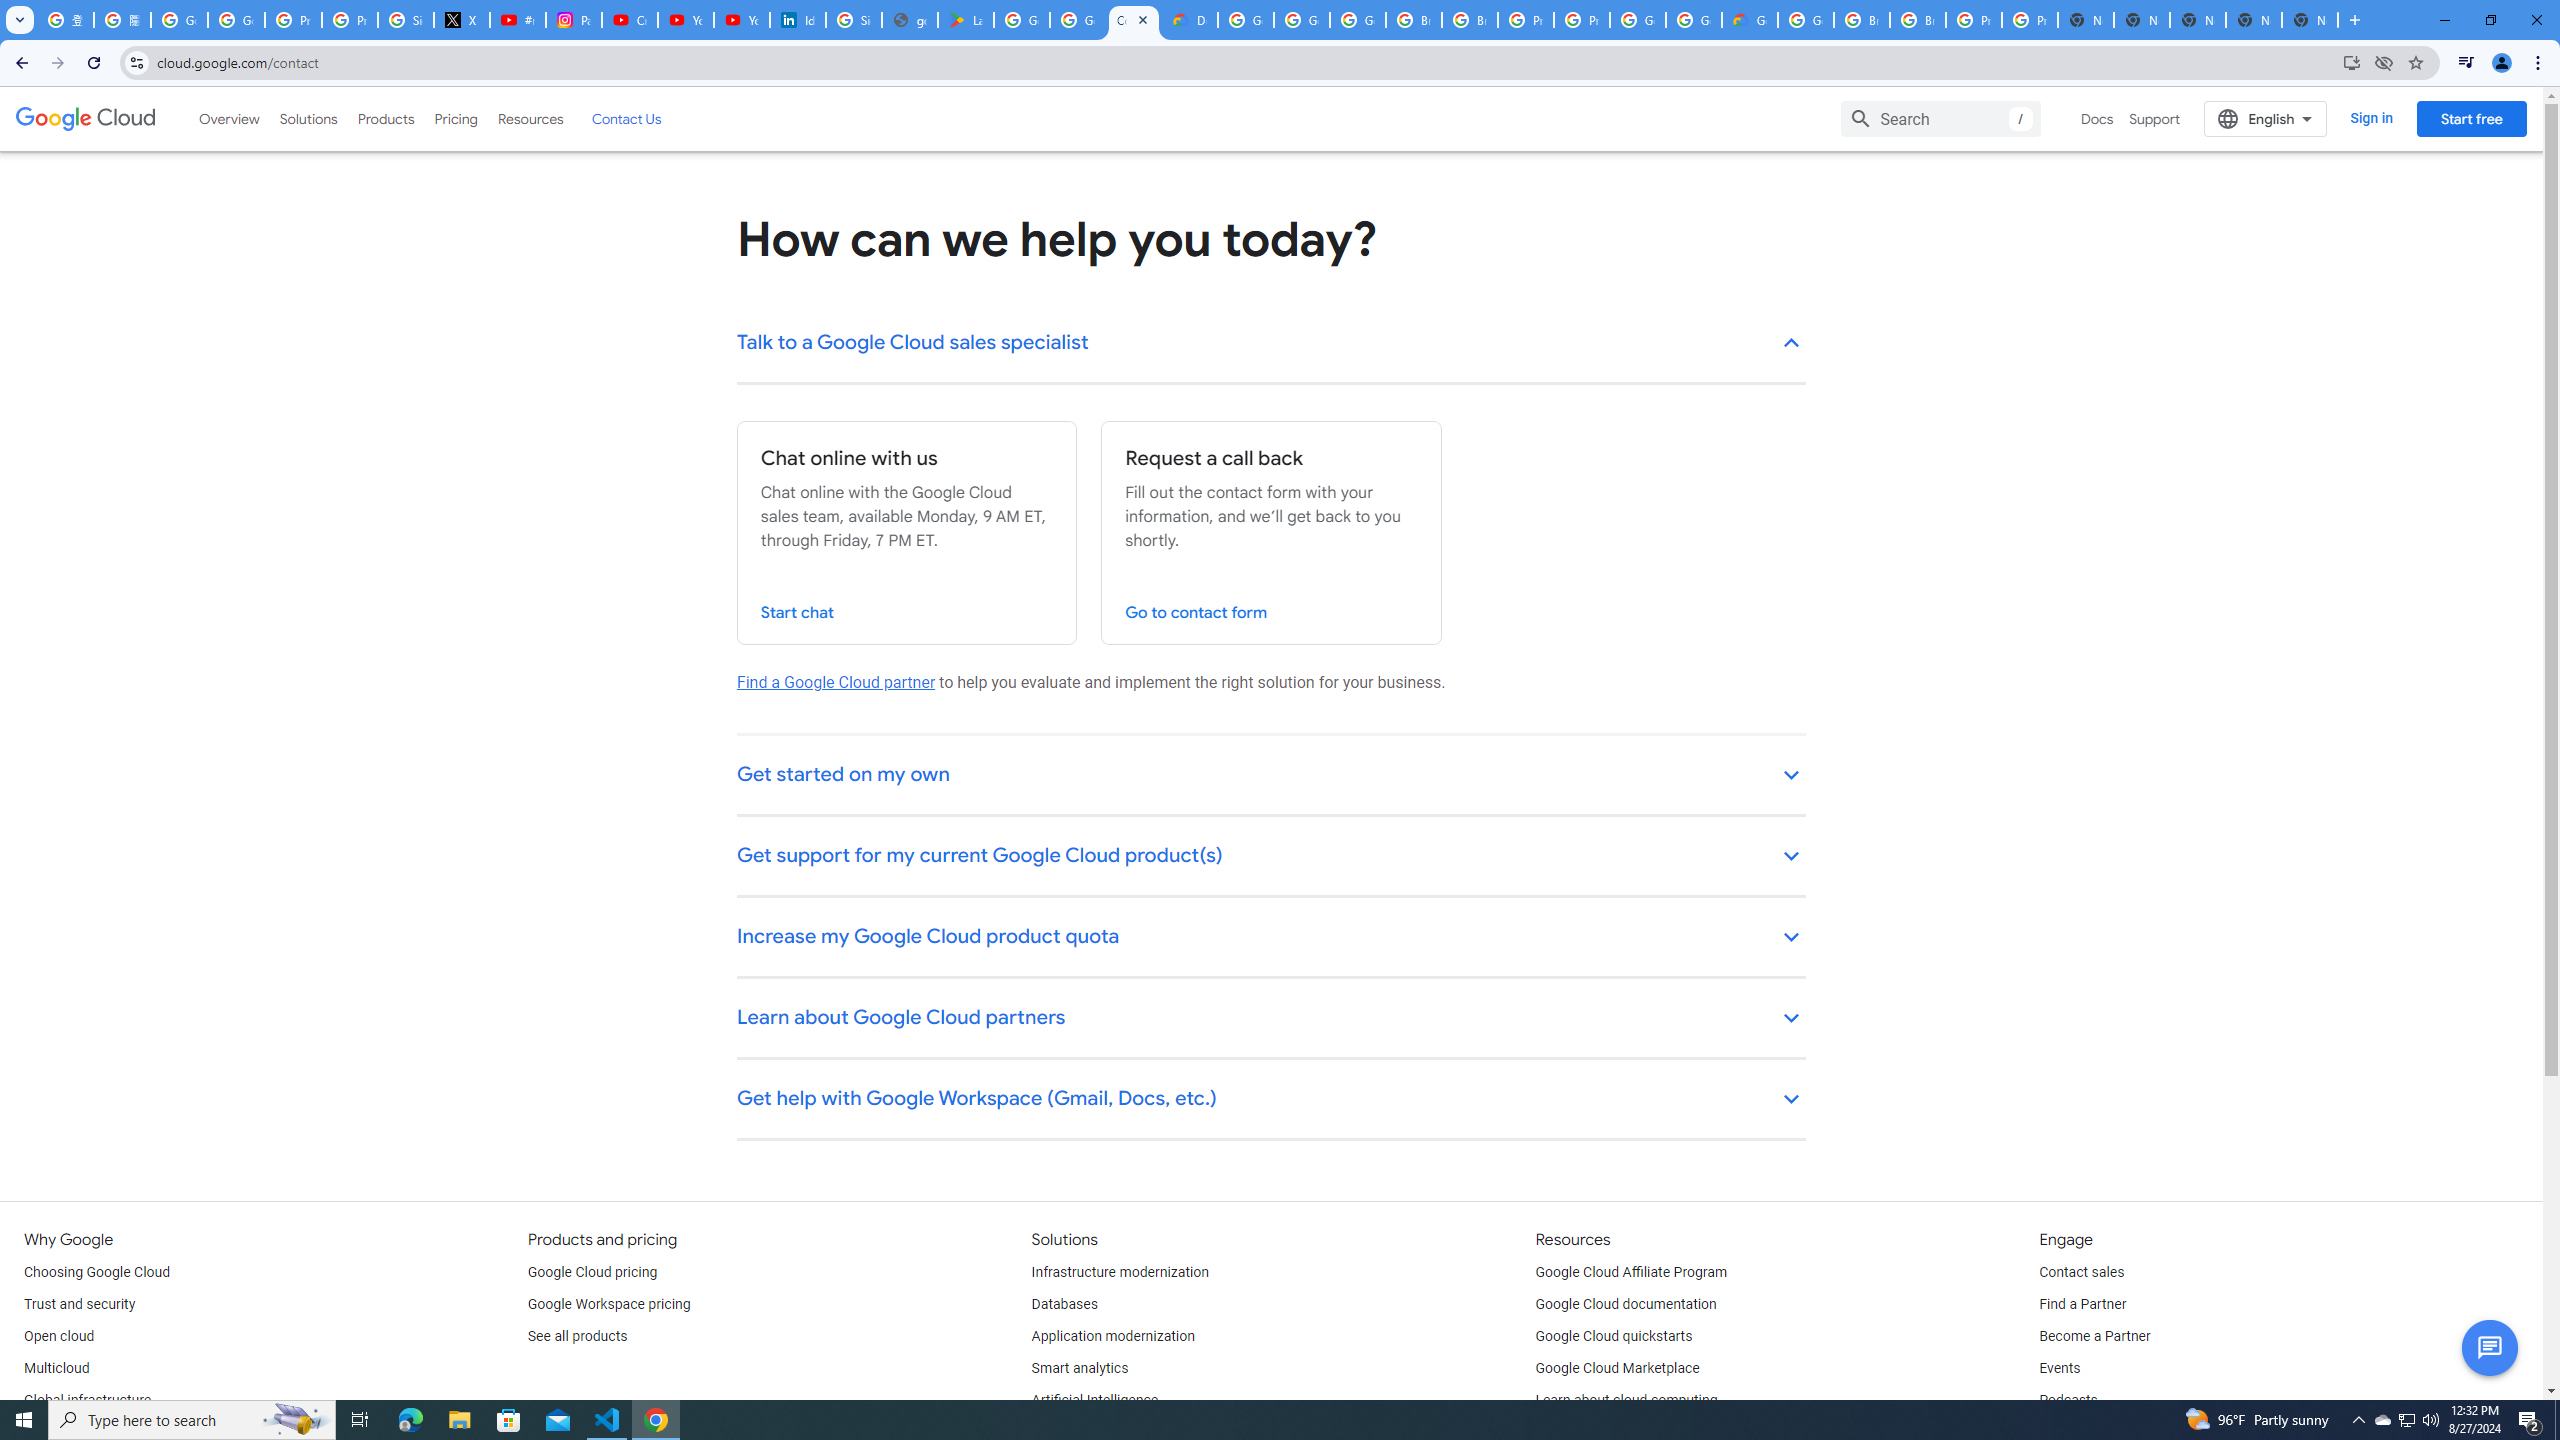 The height and width of the screenshot is (1440, 2560). I want to click on Global infrastructure, so click(87, 1400).